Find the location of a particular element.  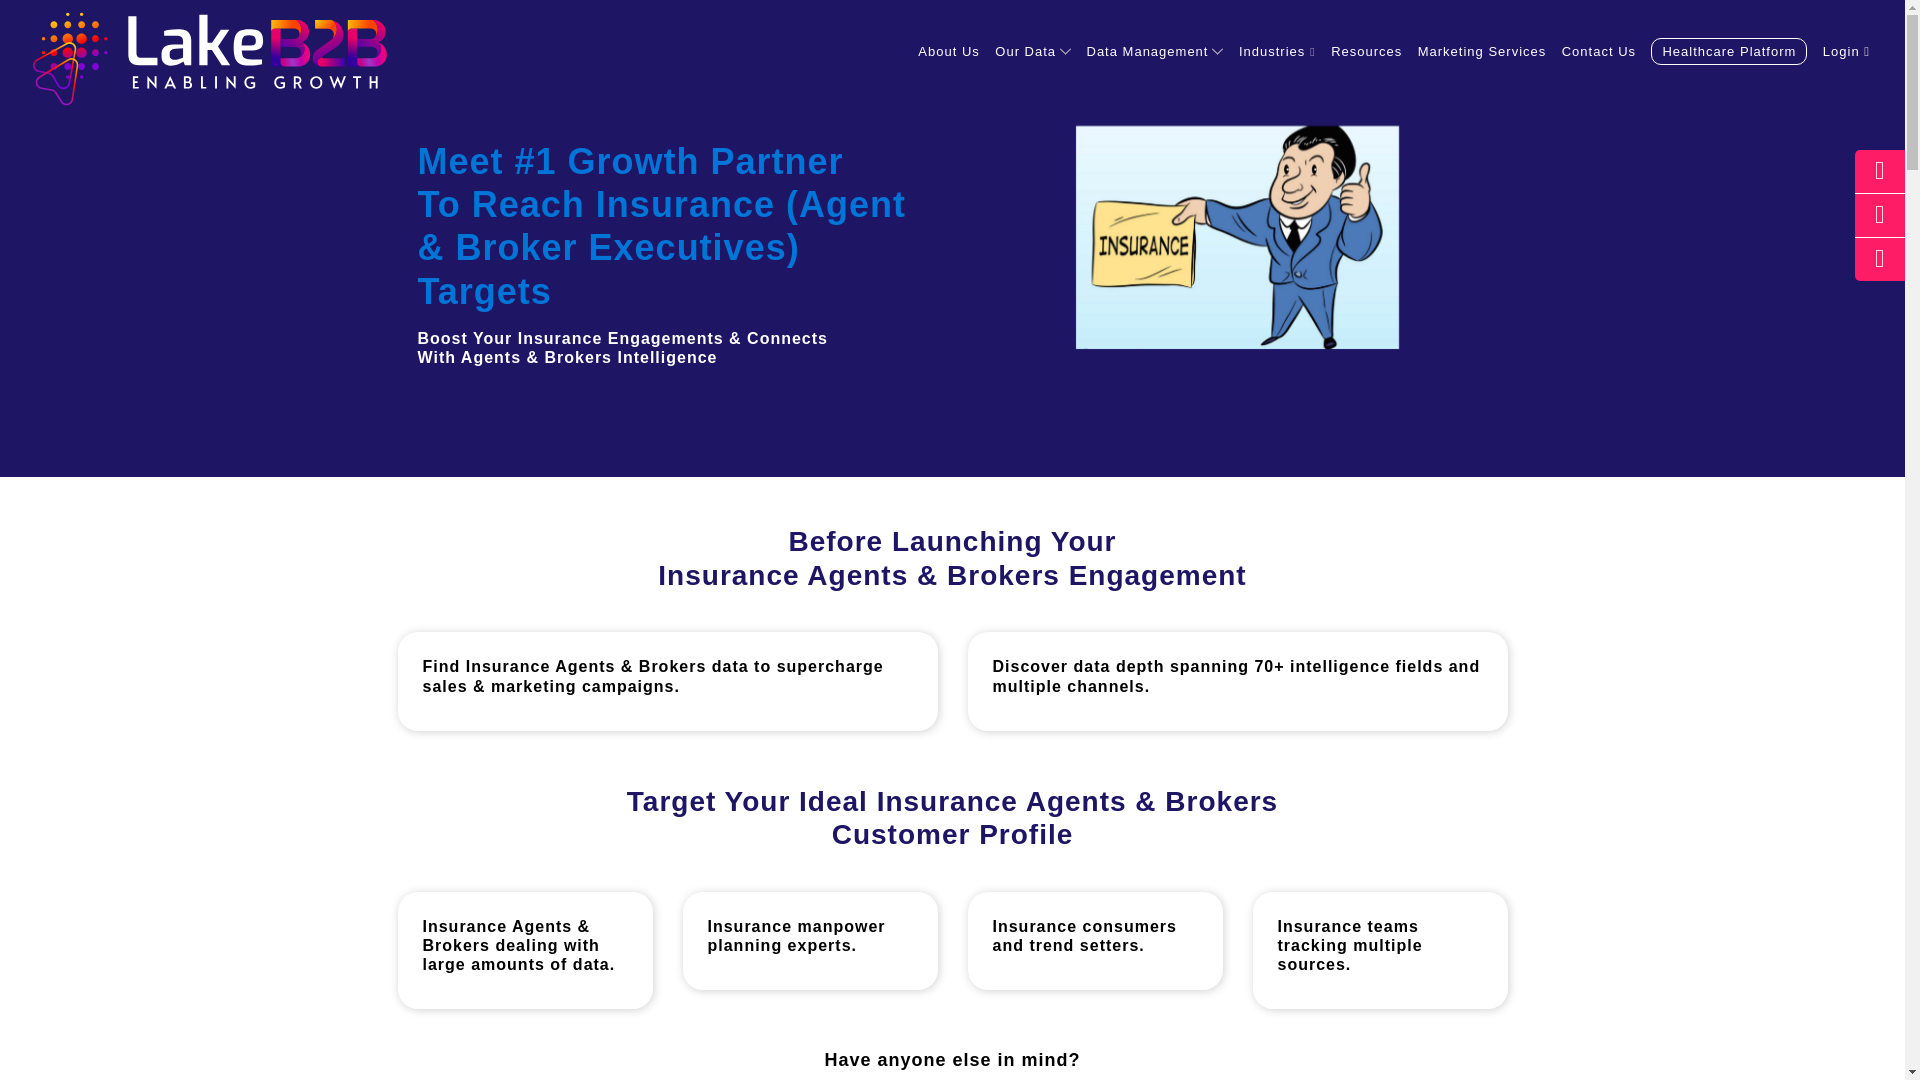

Industries is located at coordinates (1277, 58).